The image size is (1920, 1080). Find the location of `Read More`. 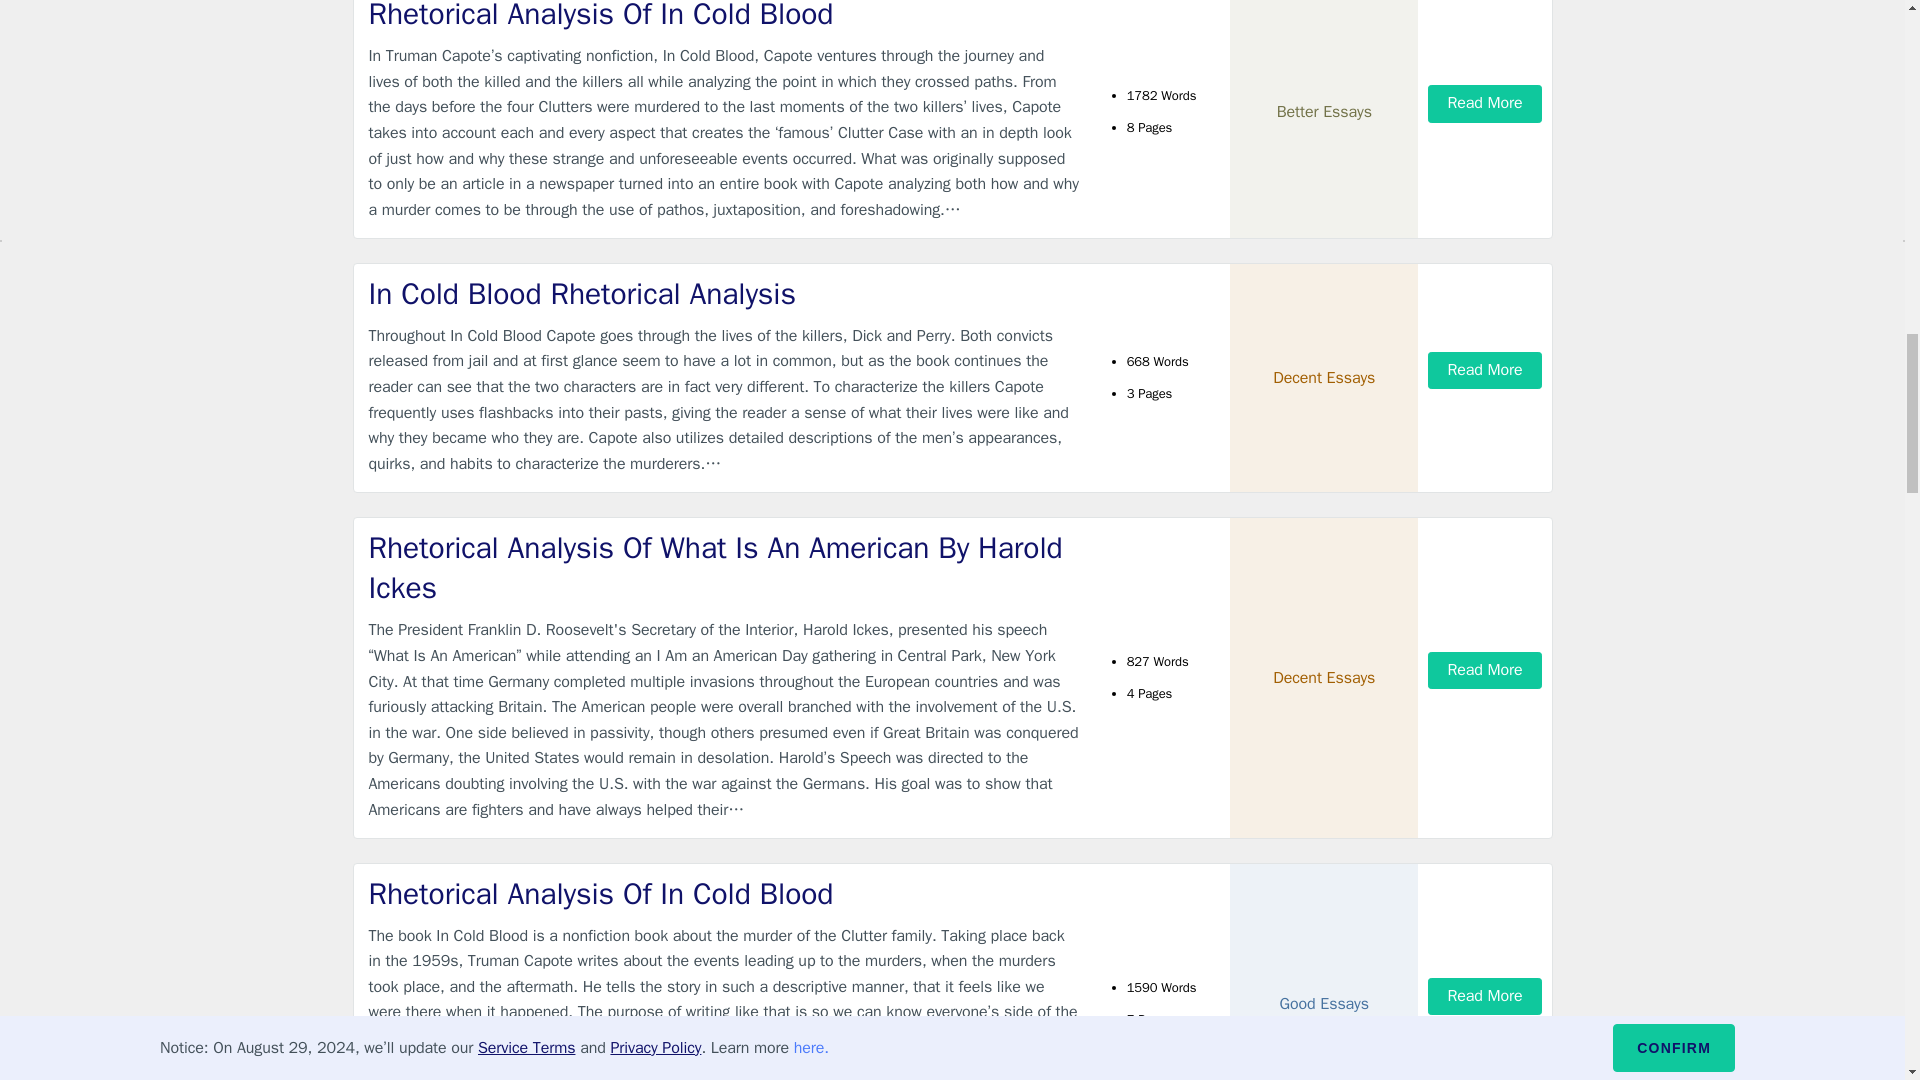

Read More is located at coordinates (1484, 370).